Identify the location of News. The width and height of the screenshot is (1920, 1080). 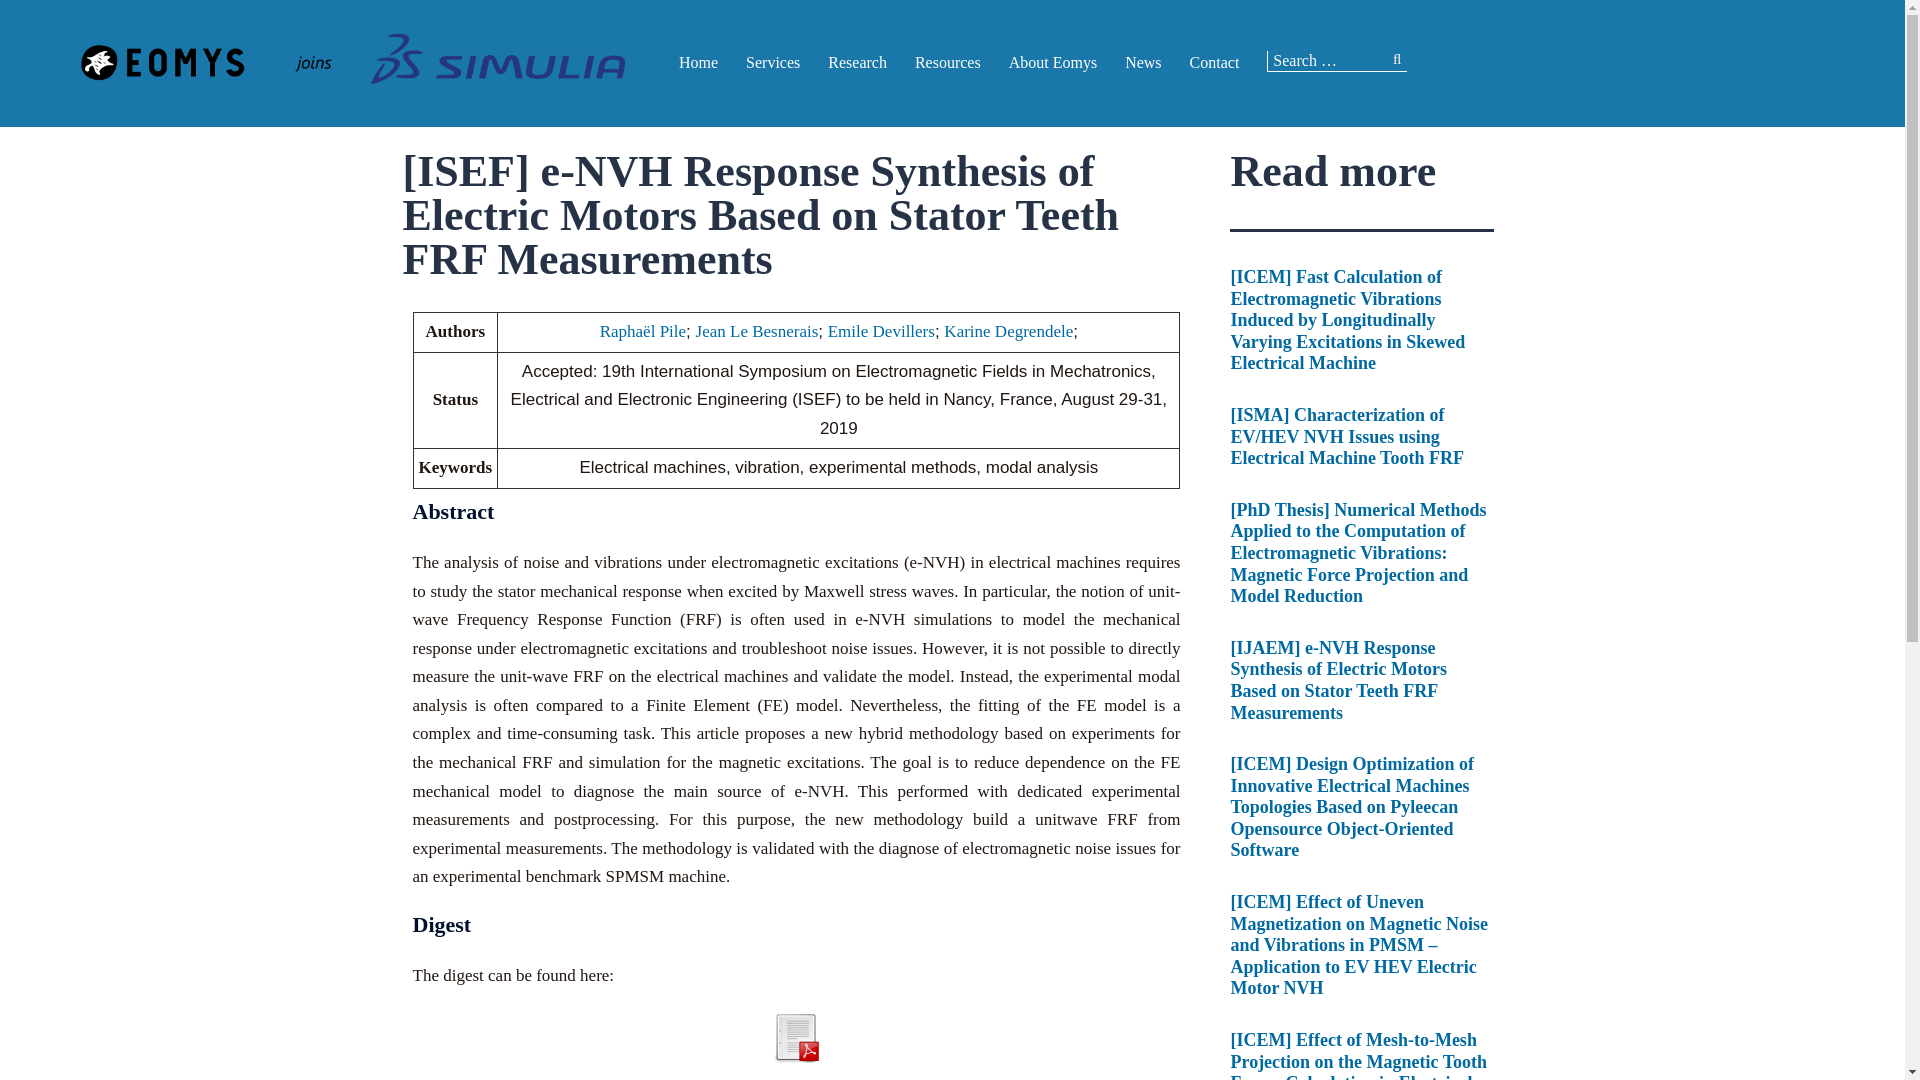
(1143, 62).